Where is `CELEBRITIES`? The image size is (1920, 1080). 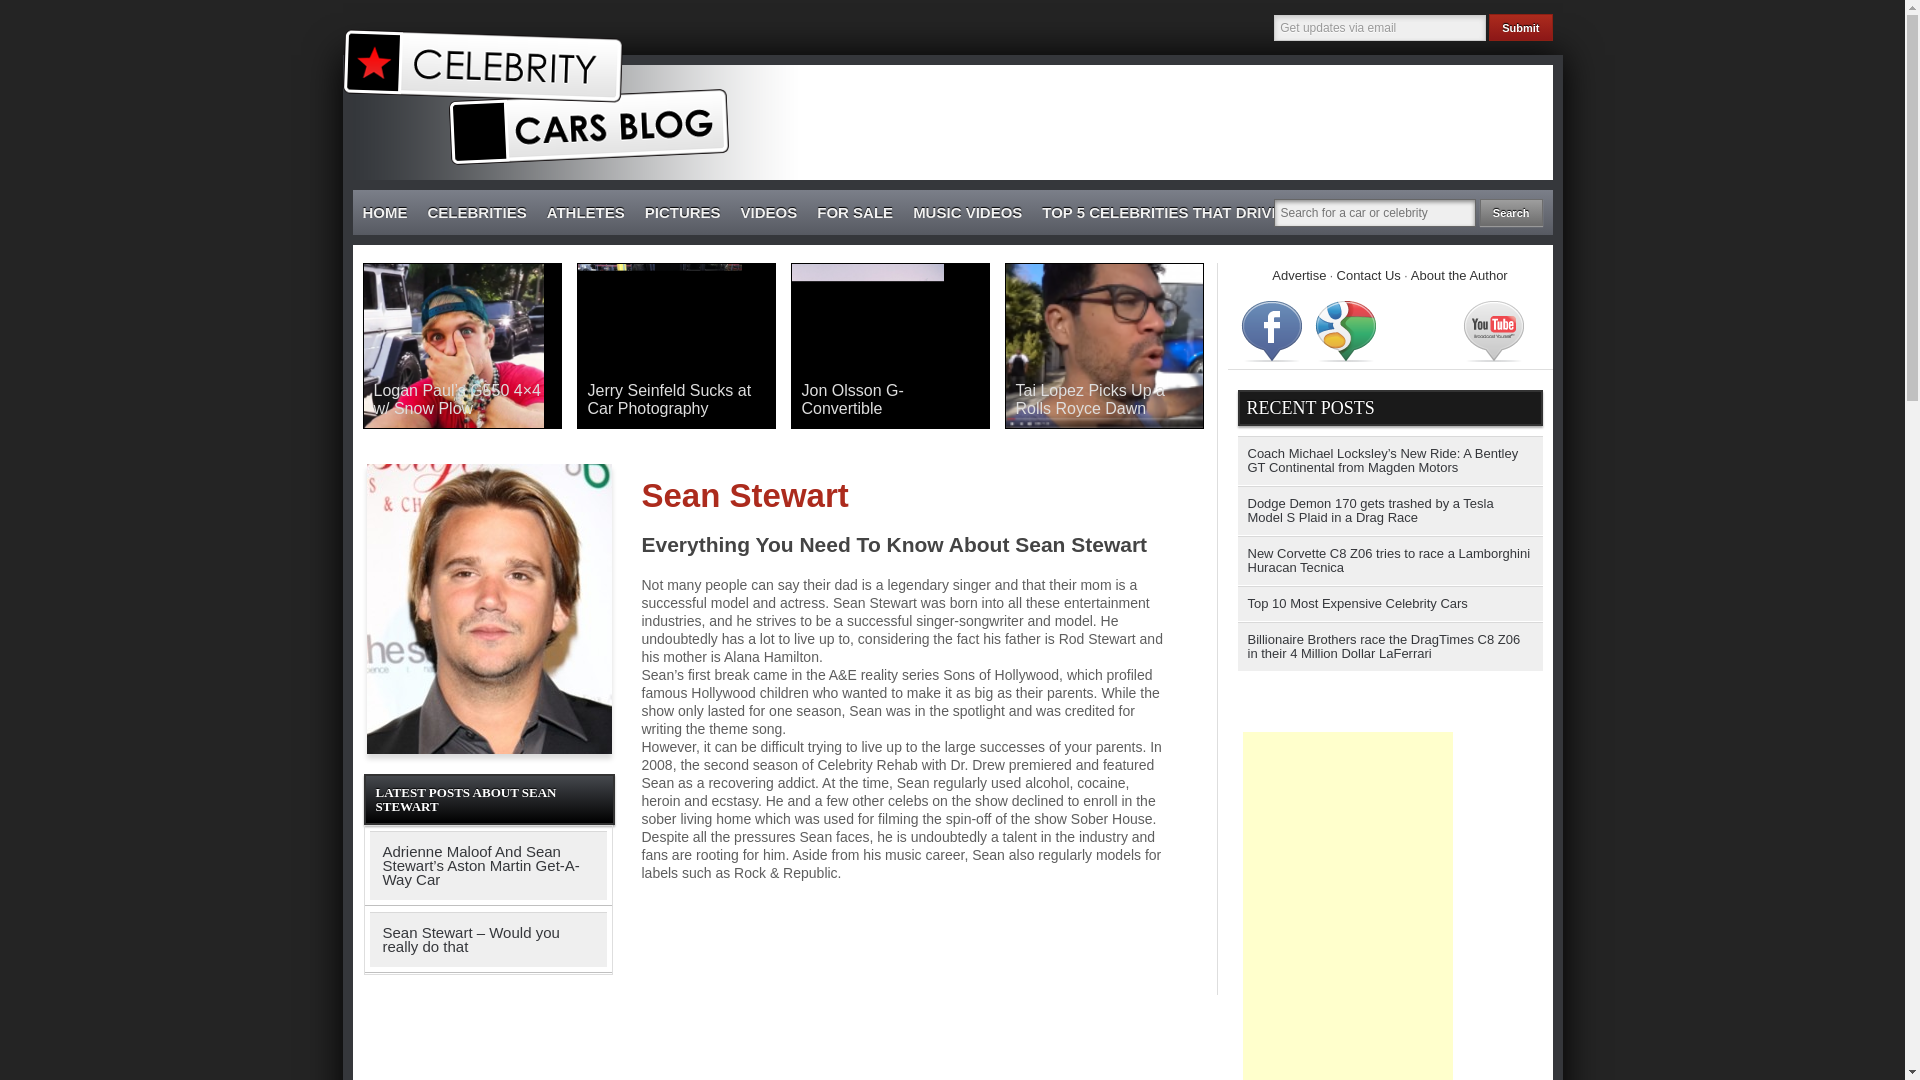
CELEBRITIES is located at coordinates (478, 213).